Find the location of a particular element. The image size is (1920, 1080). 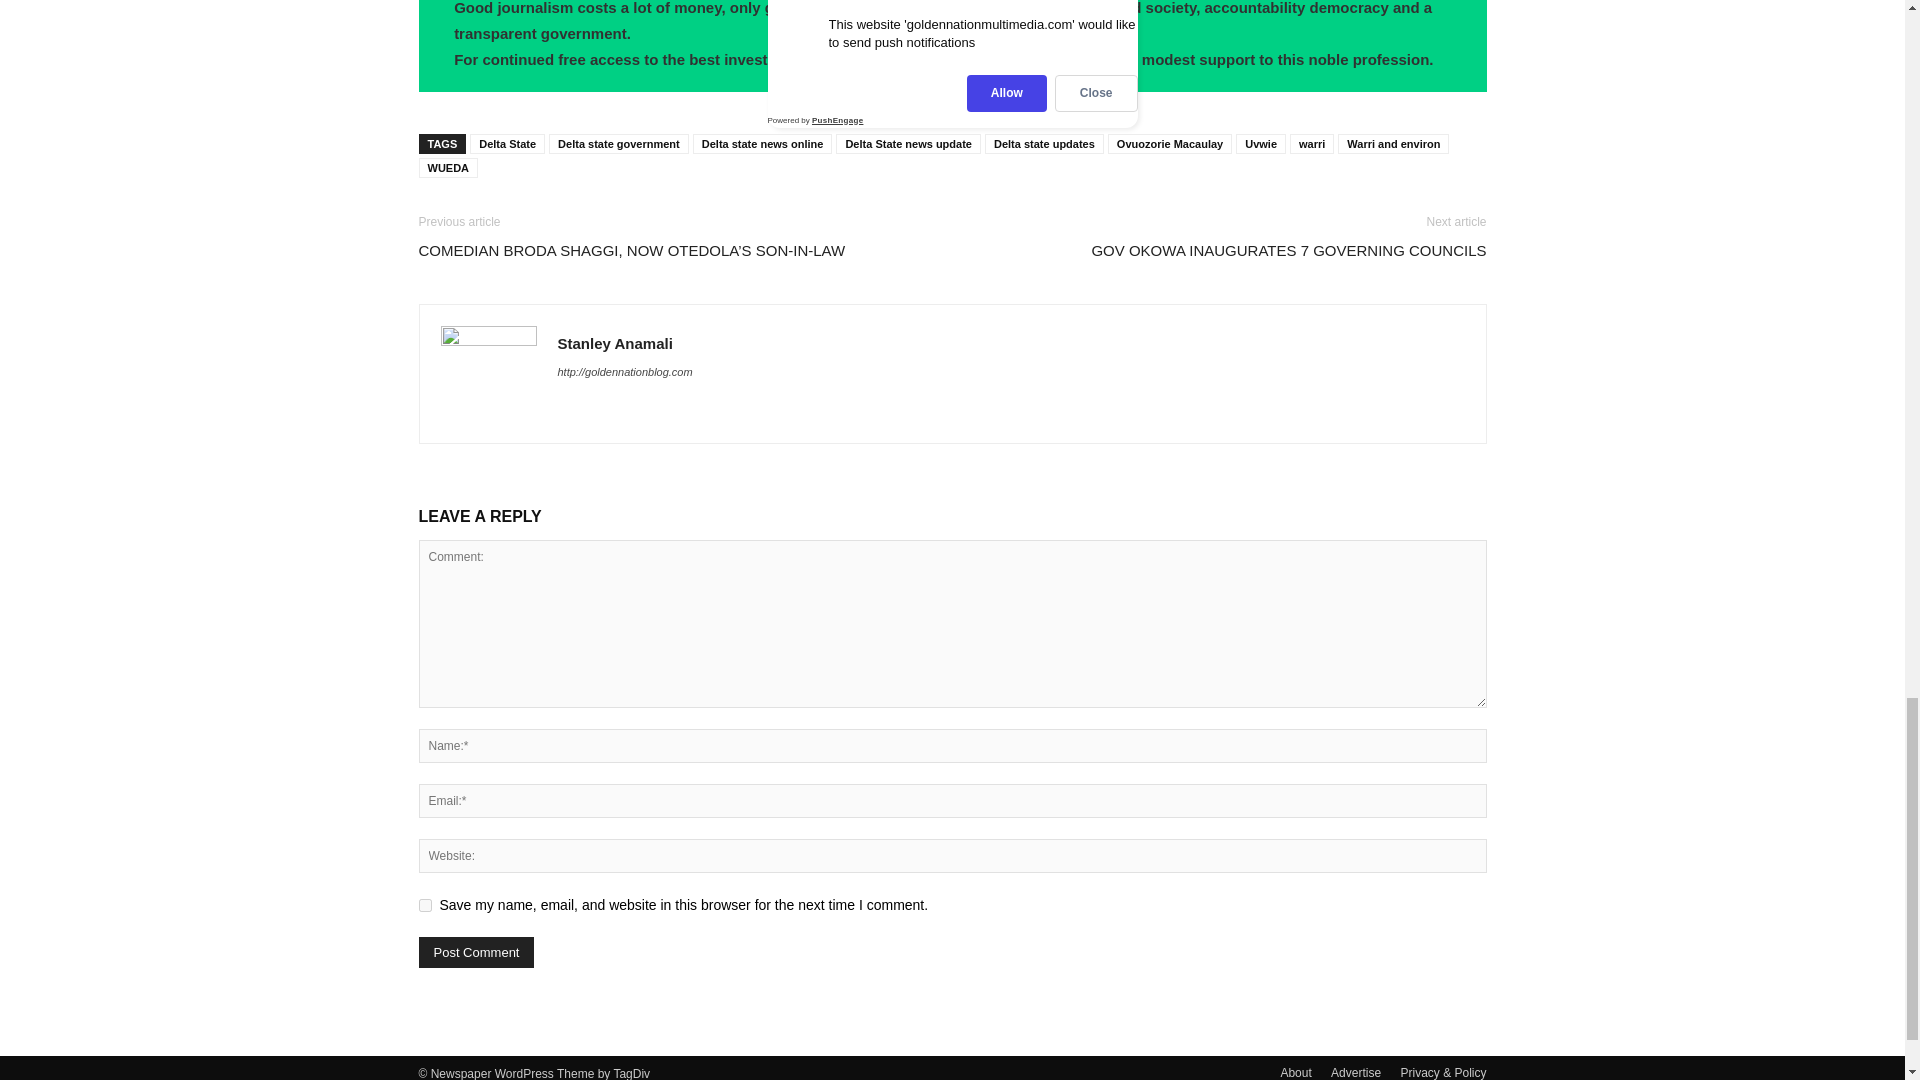

Delta state government is located at coordinates (619, 144).